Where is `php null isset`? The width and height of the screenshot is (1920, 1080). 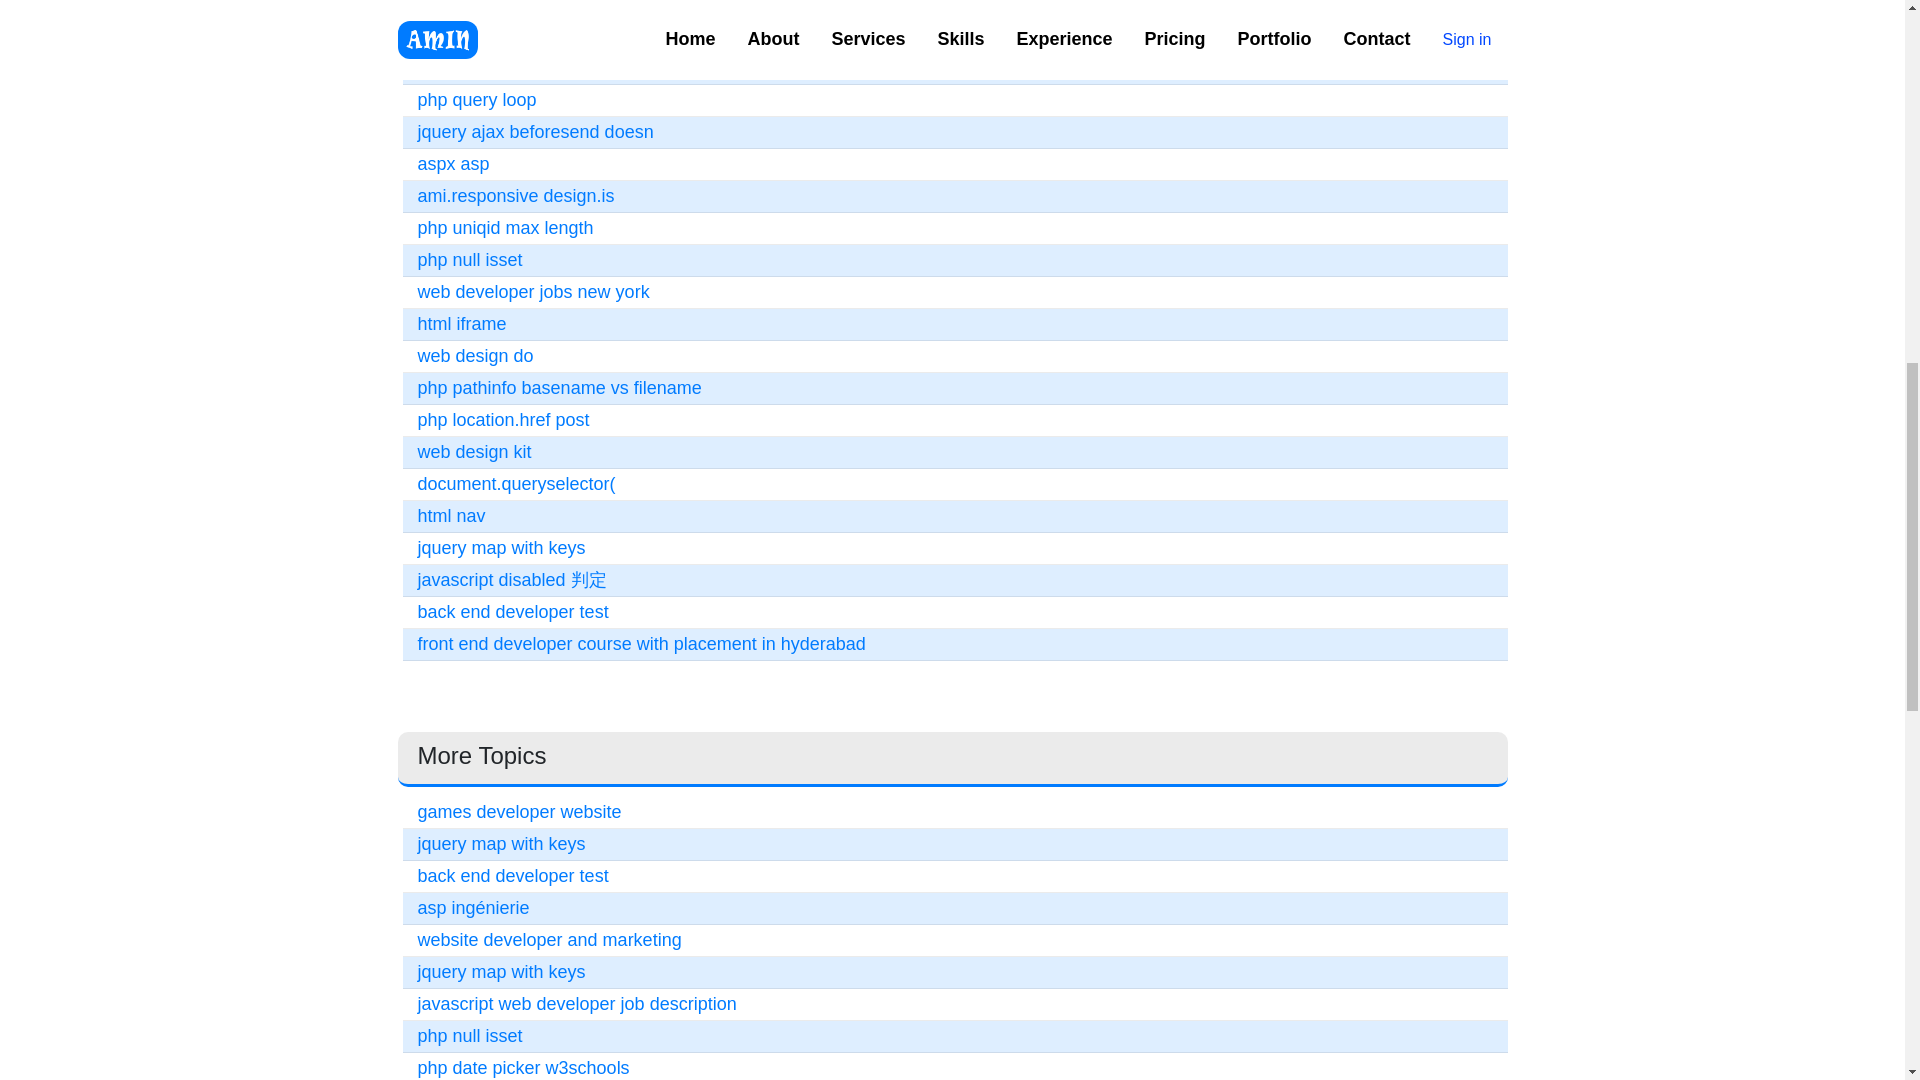 php null isset is located at coordinates (470, 260).